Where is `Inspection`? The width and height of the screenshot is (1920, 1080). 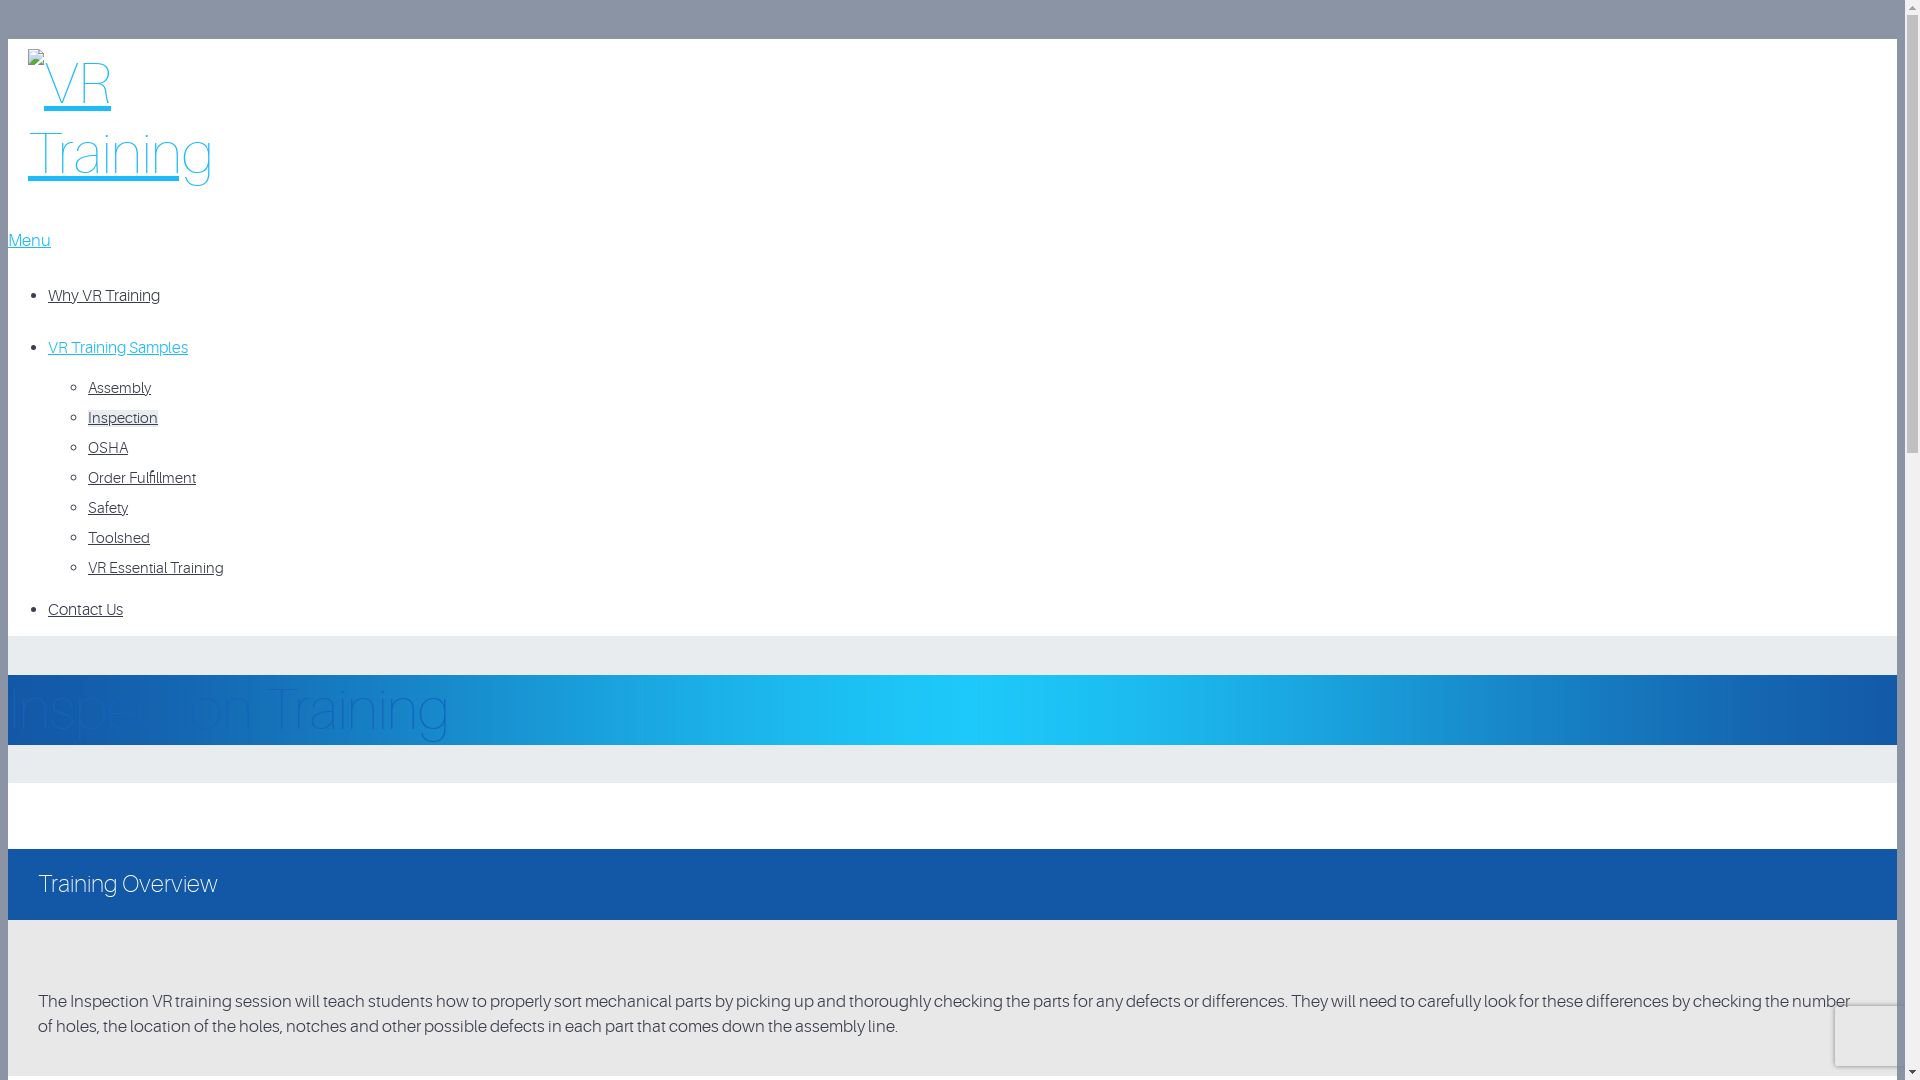
Inspection is located at coordinates (123, 418).